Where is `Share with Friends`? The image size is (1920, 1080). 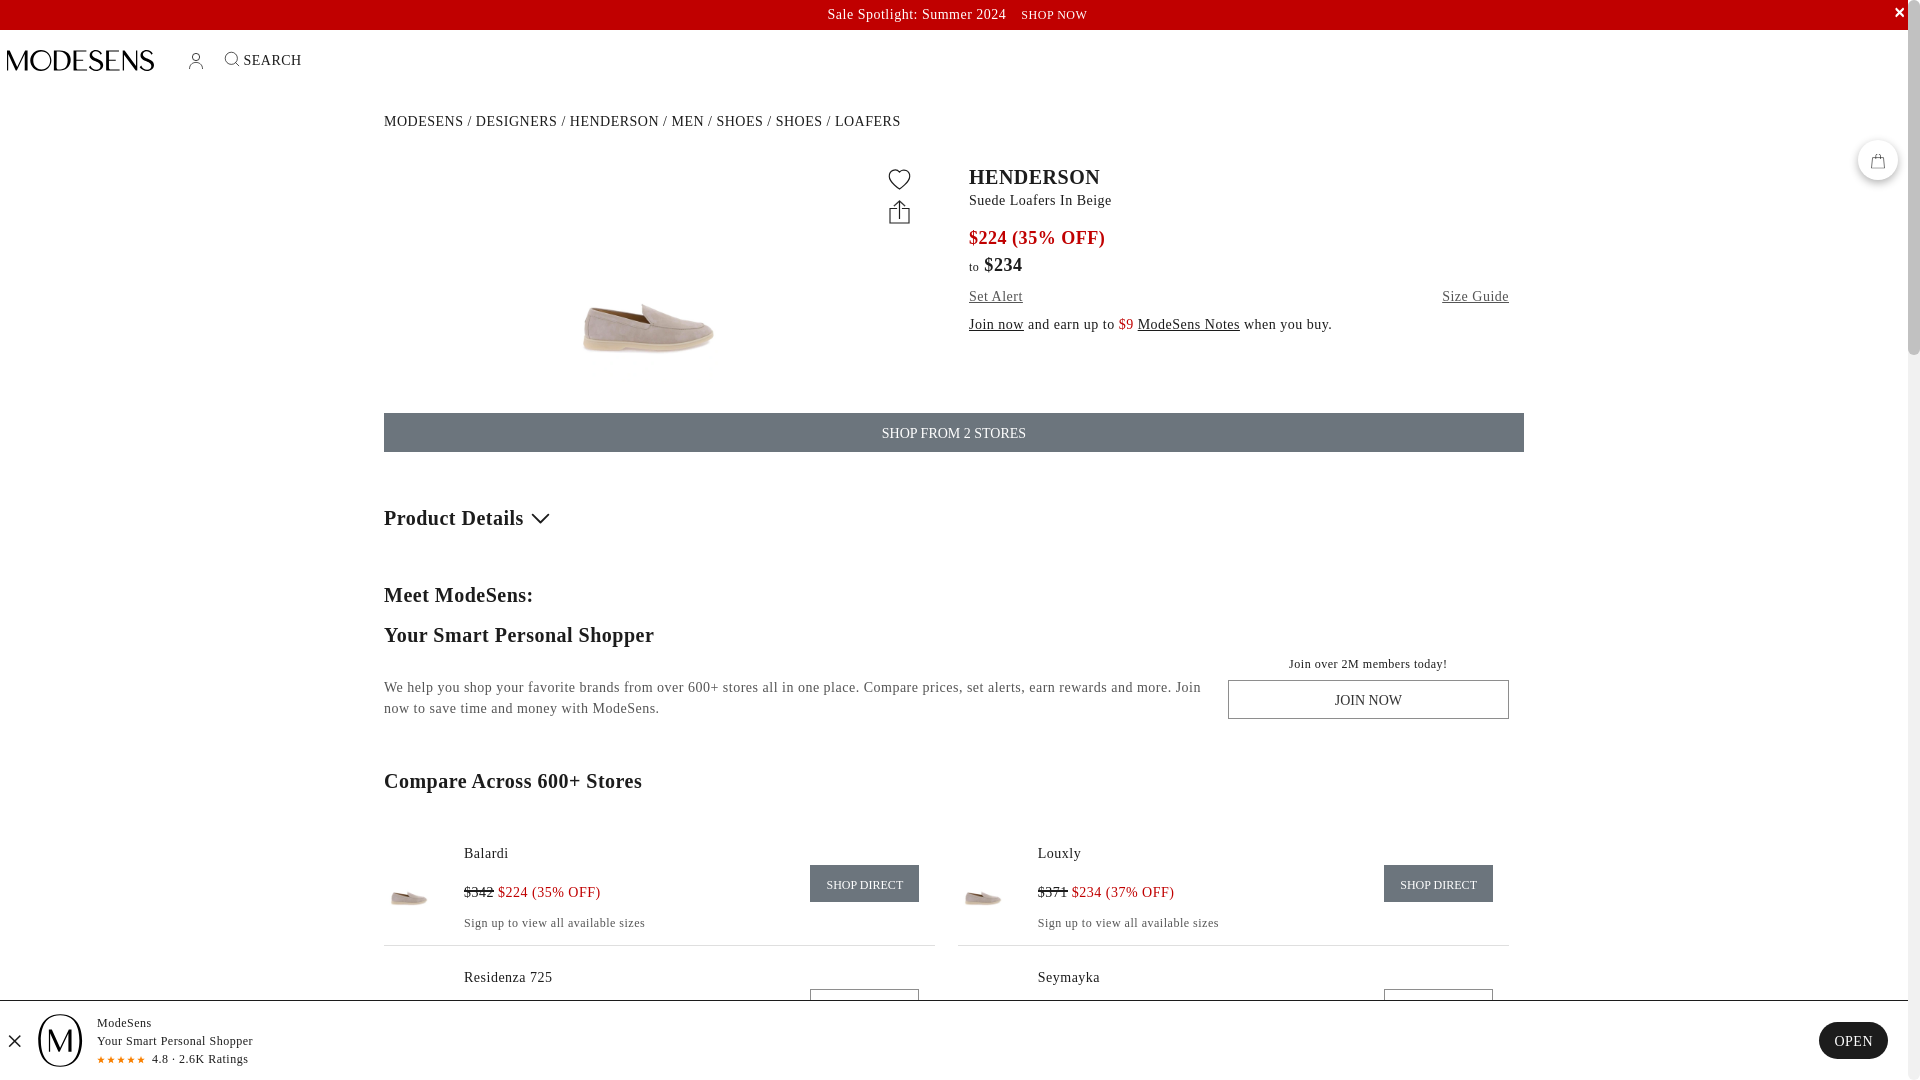 Share with Friends is located at coordinates (900, 210).